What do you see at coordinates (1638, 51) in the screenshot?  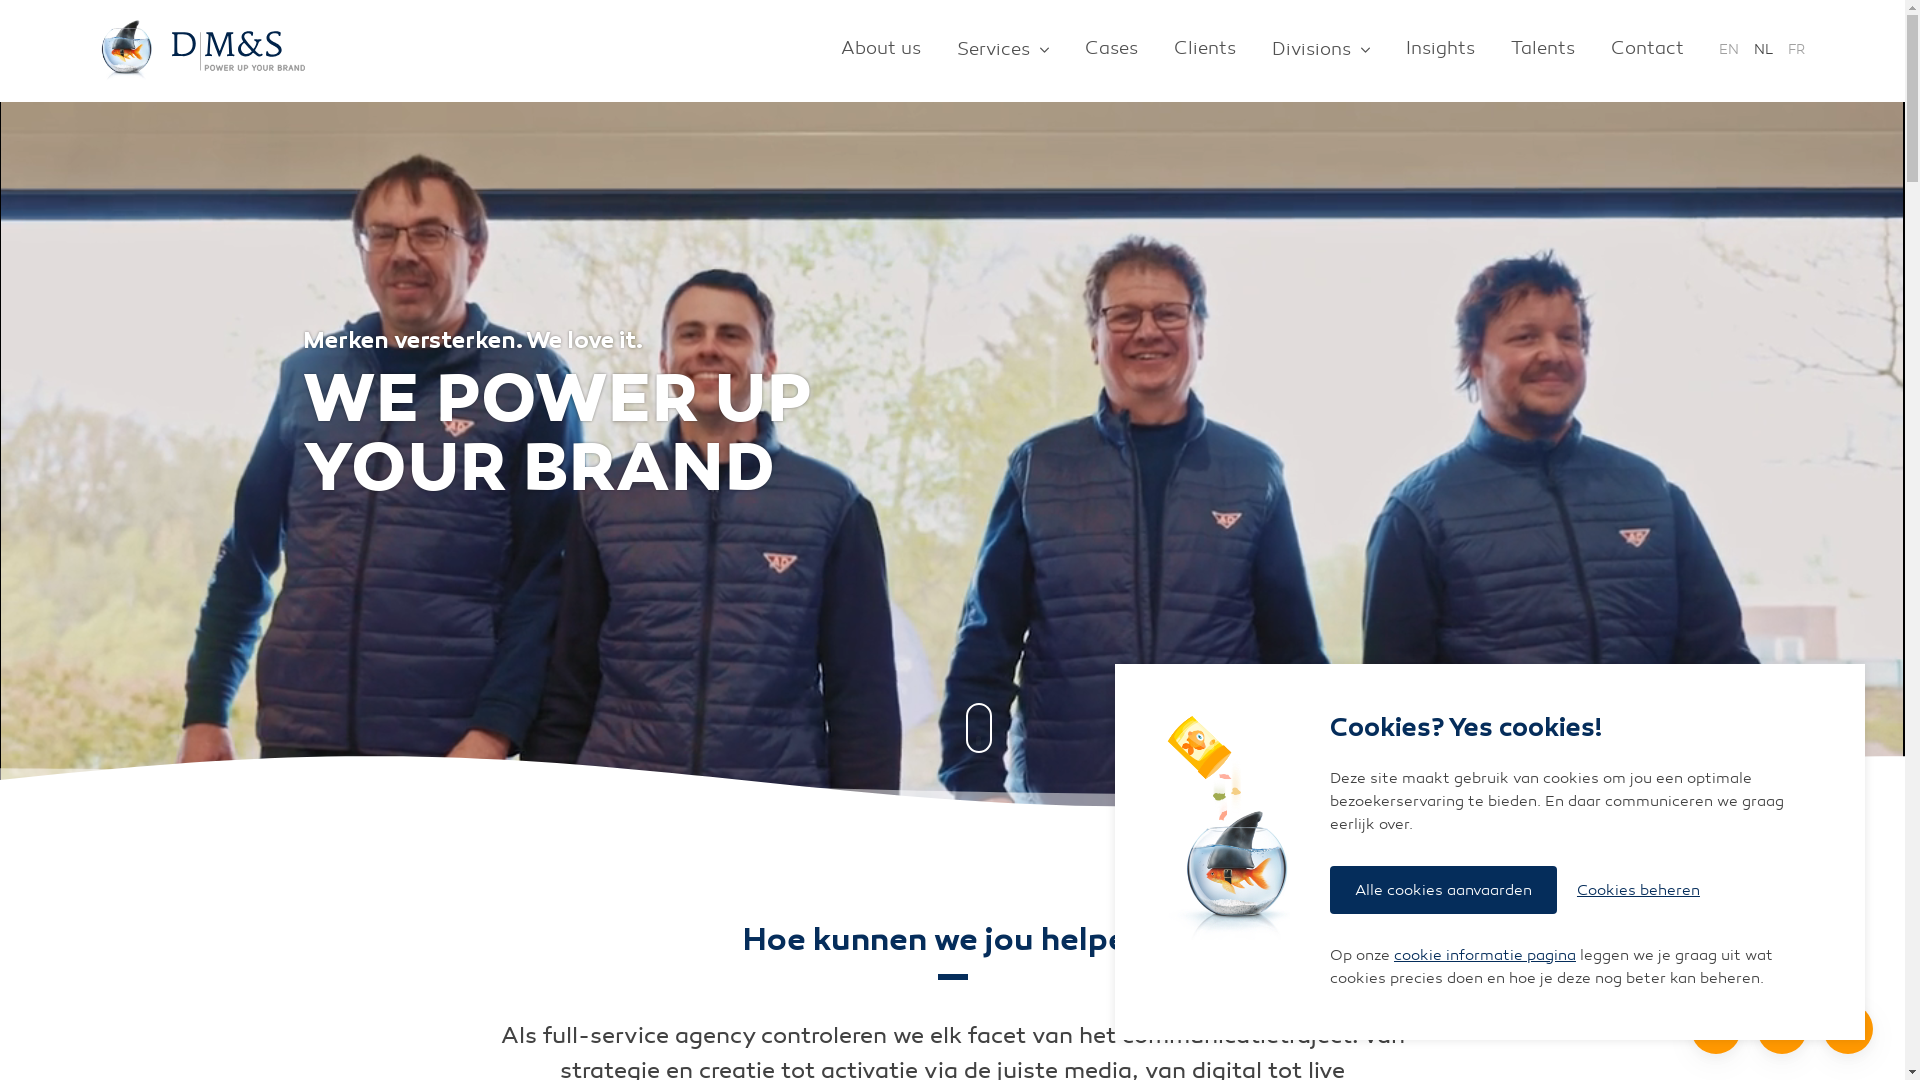 I see `Contact` at bounding box center [1638, 51].